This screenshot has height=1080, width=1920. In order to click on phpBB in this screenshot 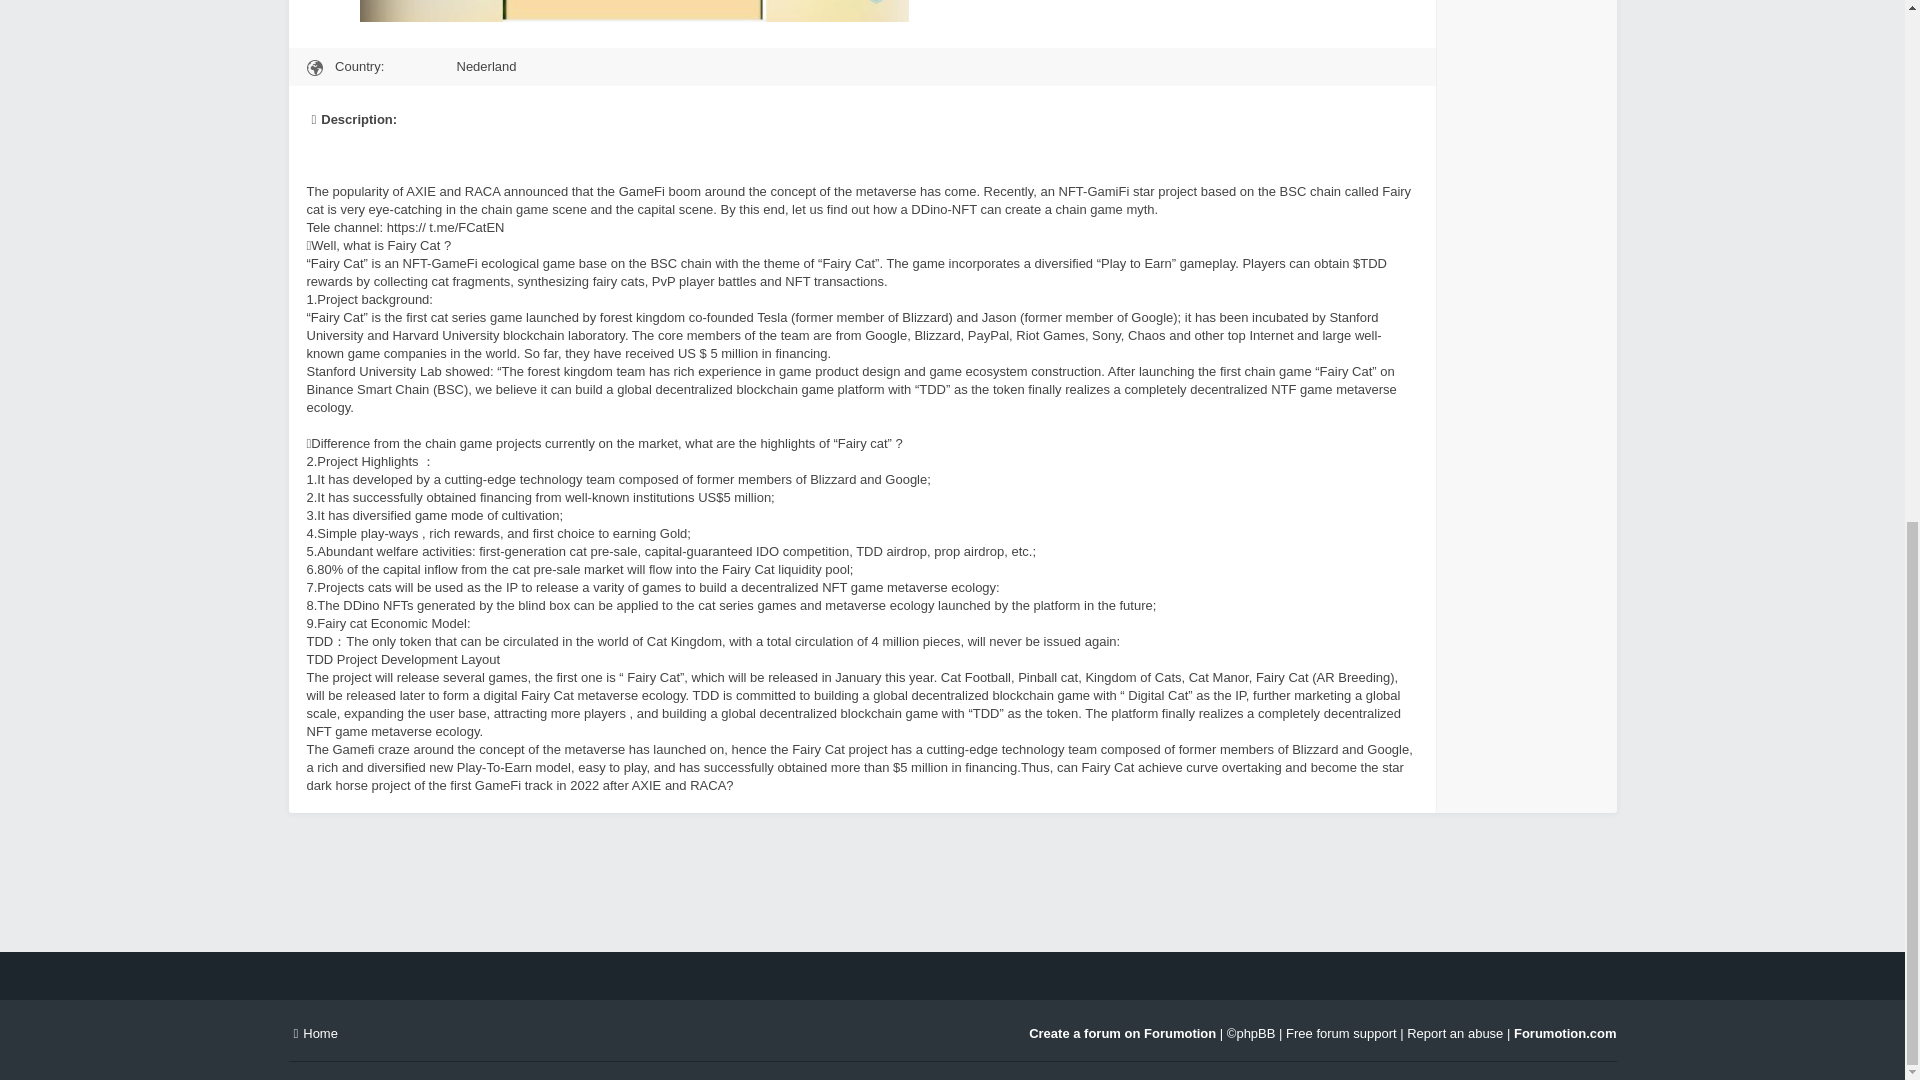, I will do `click(1255, 1034)`.